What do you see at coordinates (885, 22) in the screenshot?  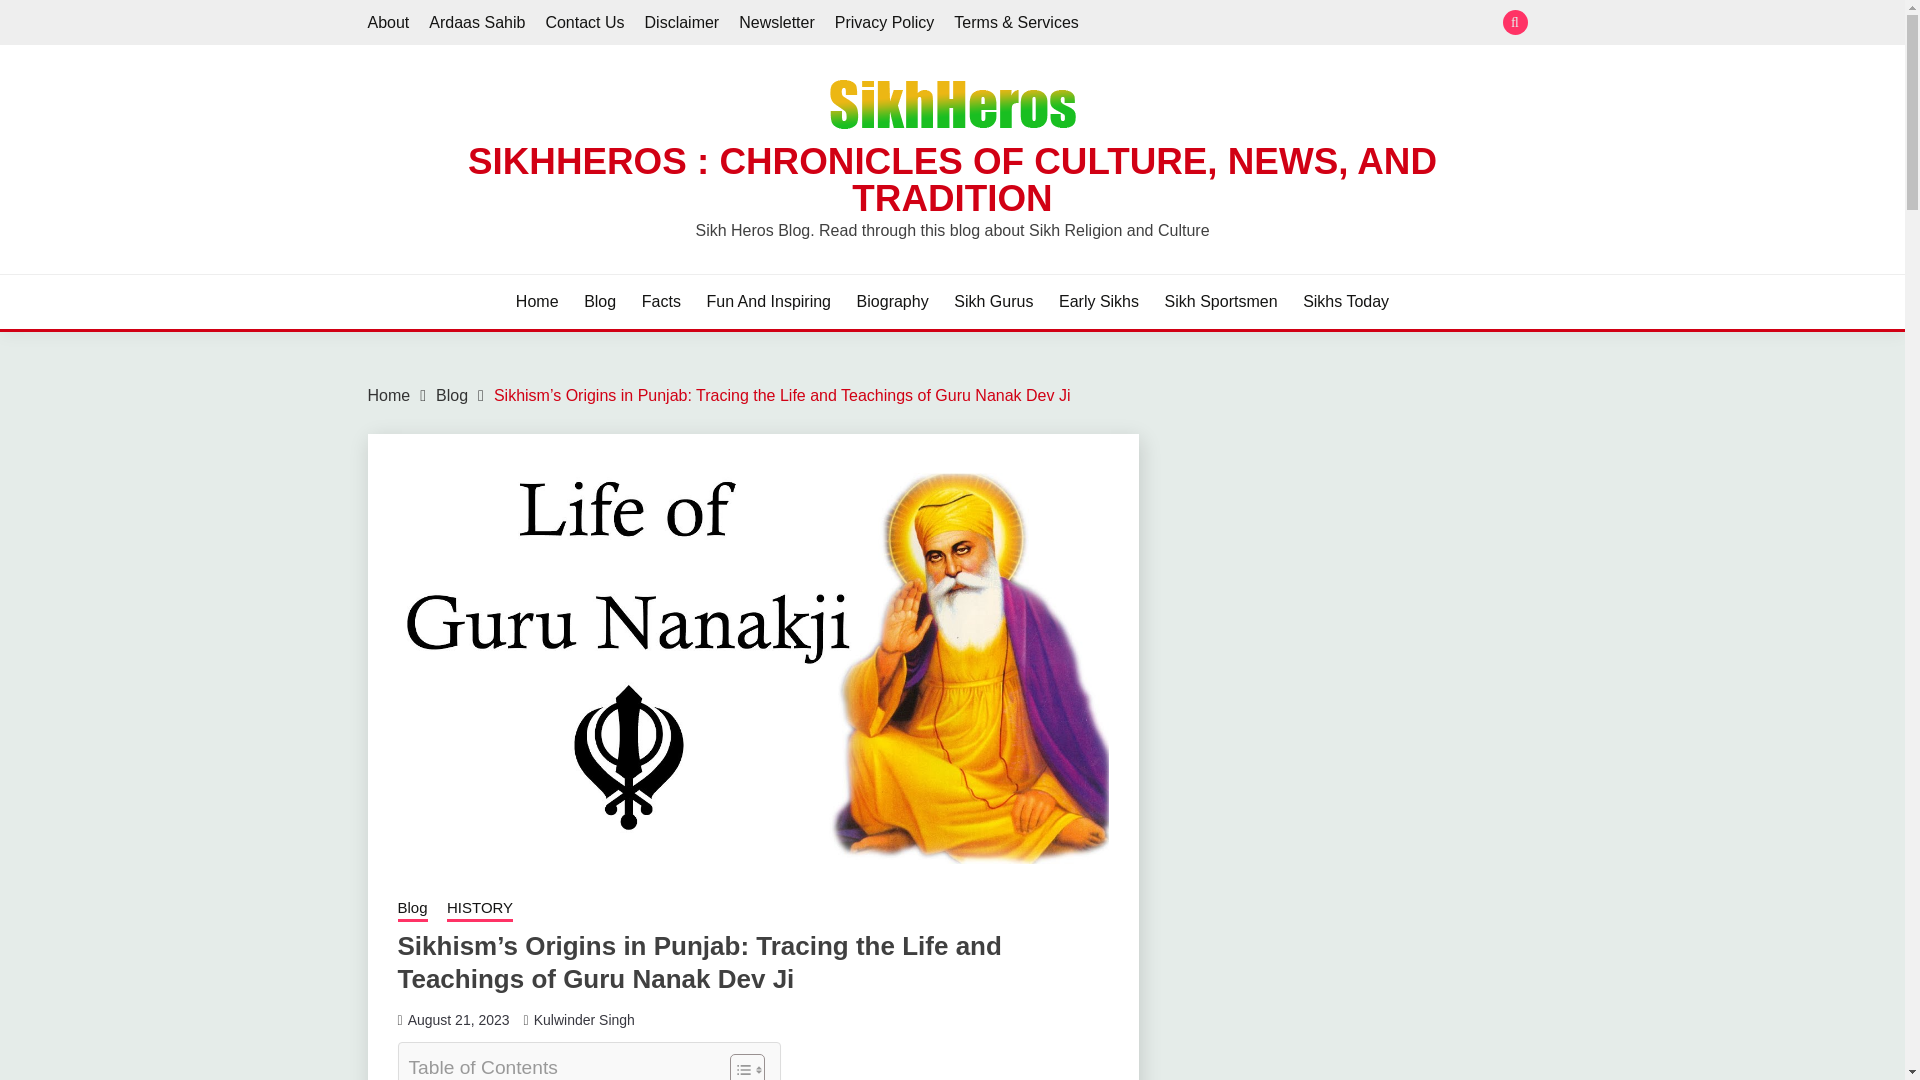 I see `Privacy Policy` at bounding box center [885, 22].